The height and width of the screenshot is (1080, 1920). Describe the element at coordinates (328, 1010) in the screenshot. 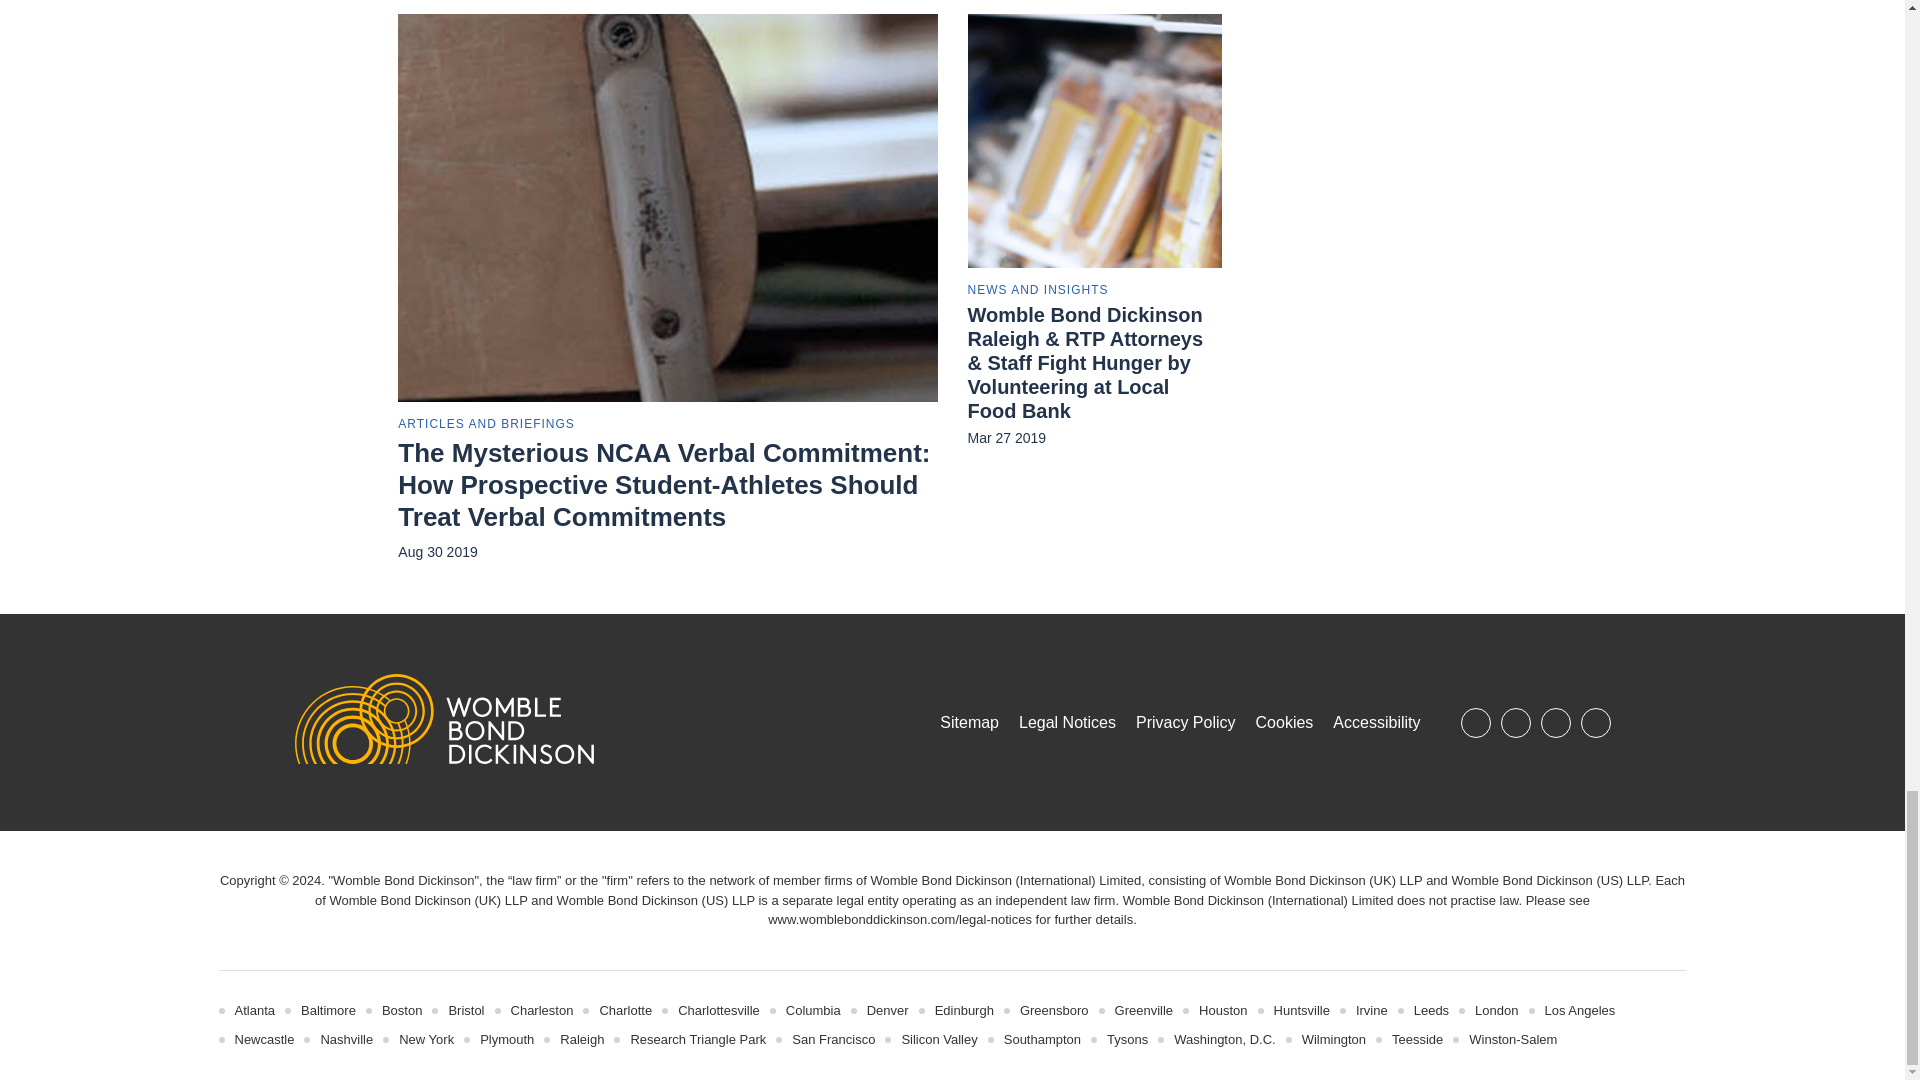

I see `Baltimore, MD, US` at that location.